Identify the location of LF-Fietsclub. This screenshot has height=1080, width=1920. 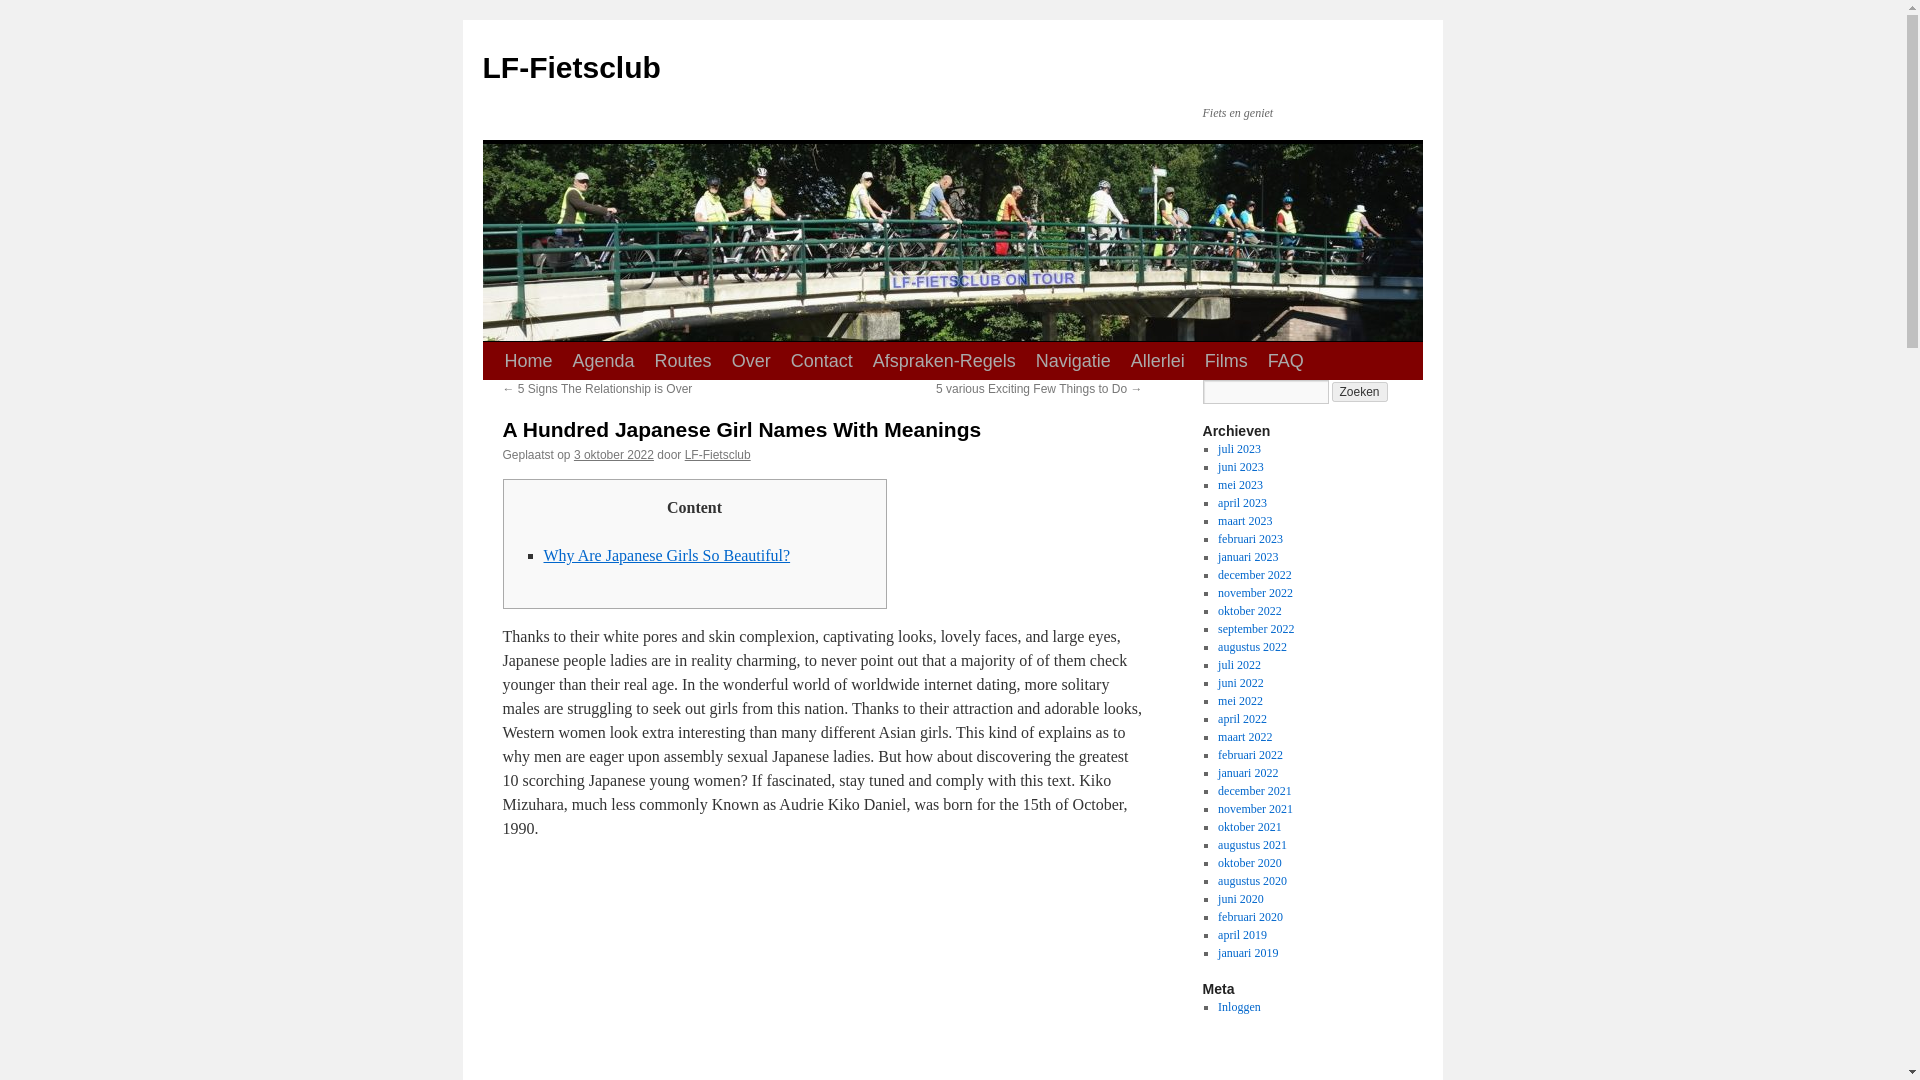
(570, 67).